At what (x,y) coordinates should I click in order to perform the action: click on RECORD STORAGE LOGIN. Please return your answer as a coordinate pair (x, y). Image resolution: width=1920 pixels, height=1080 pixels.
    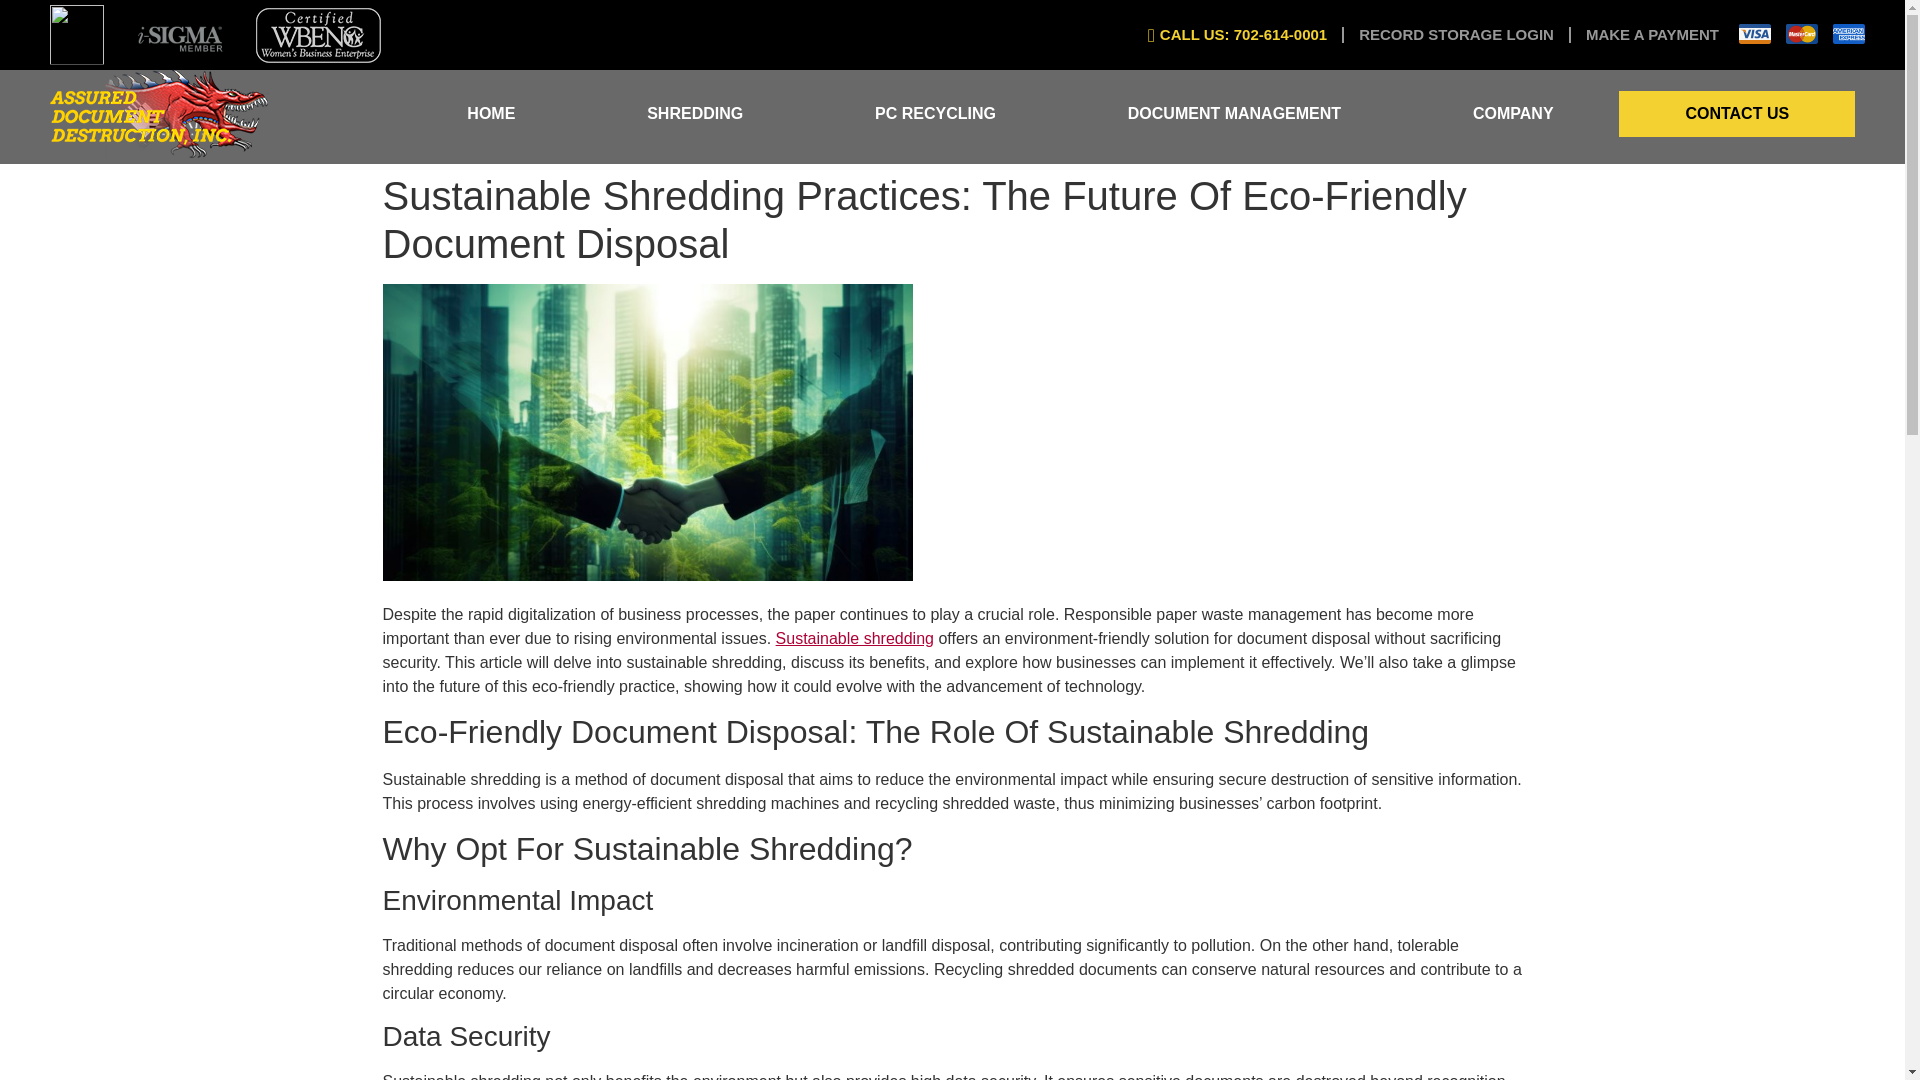
    Looking at the image, I should click on (1456, 35).